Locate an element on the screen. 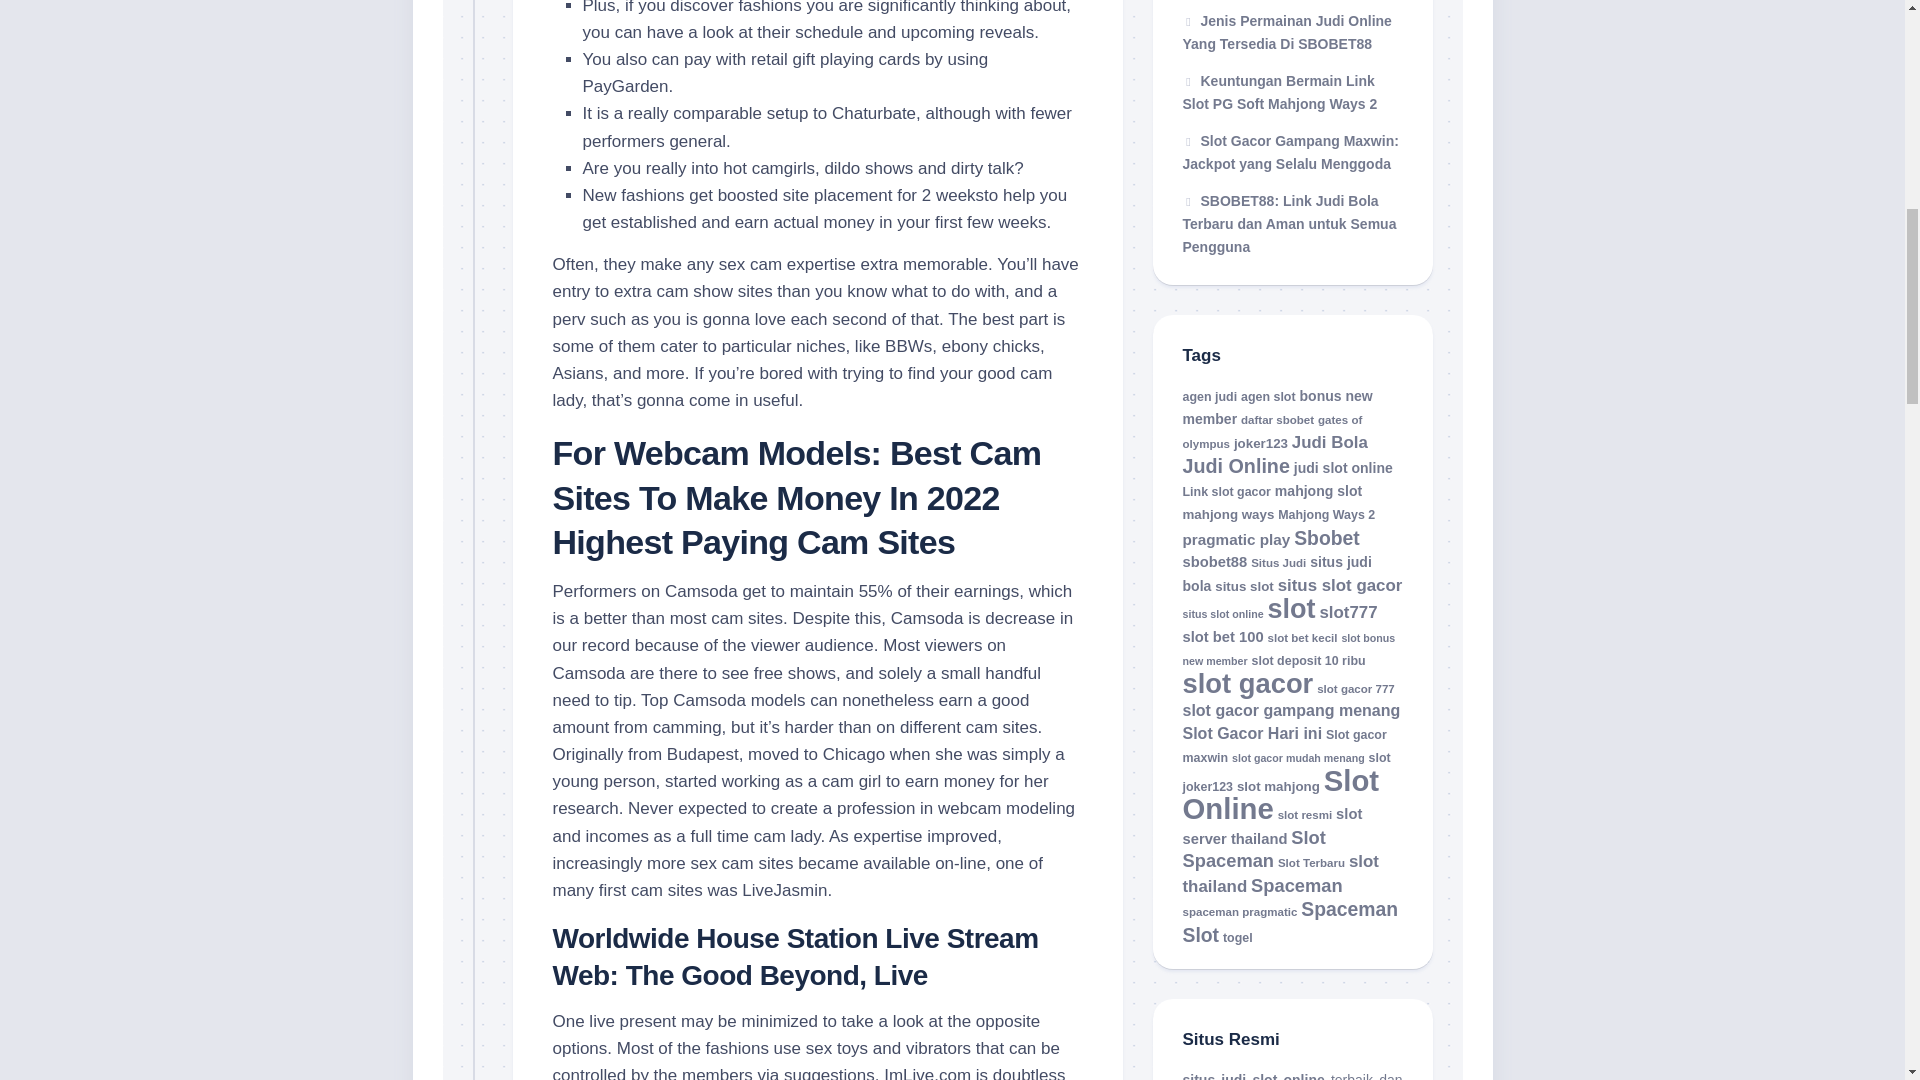 The height and width of the screenshot is (1080, 1920). joker123 is located at coordinates (1261, 444).